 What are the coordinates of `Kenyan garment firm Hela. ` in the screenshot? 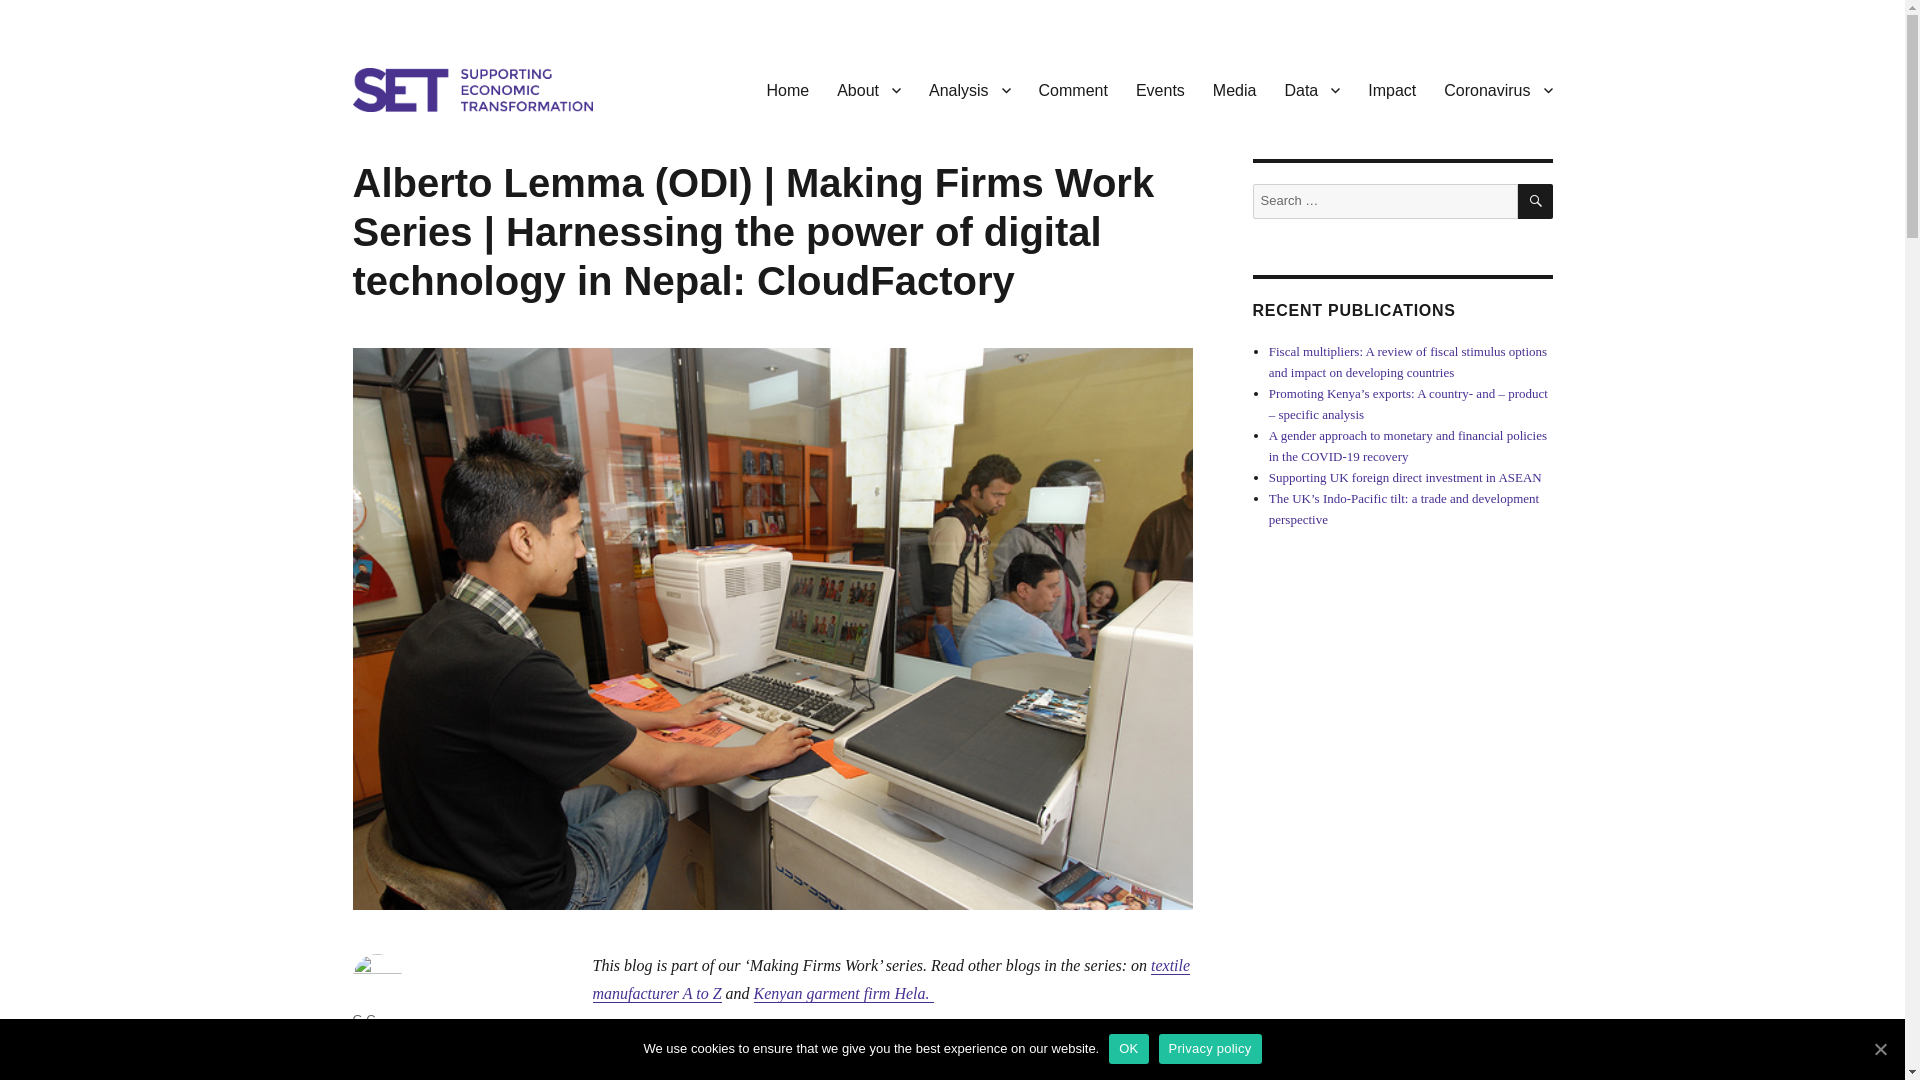 It's located at (844, 993).